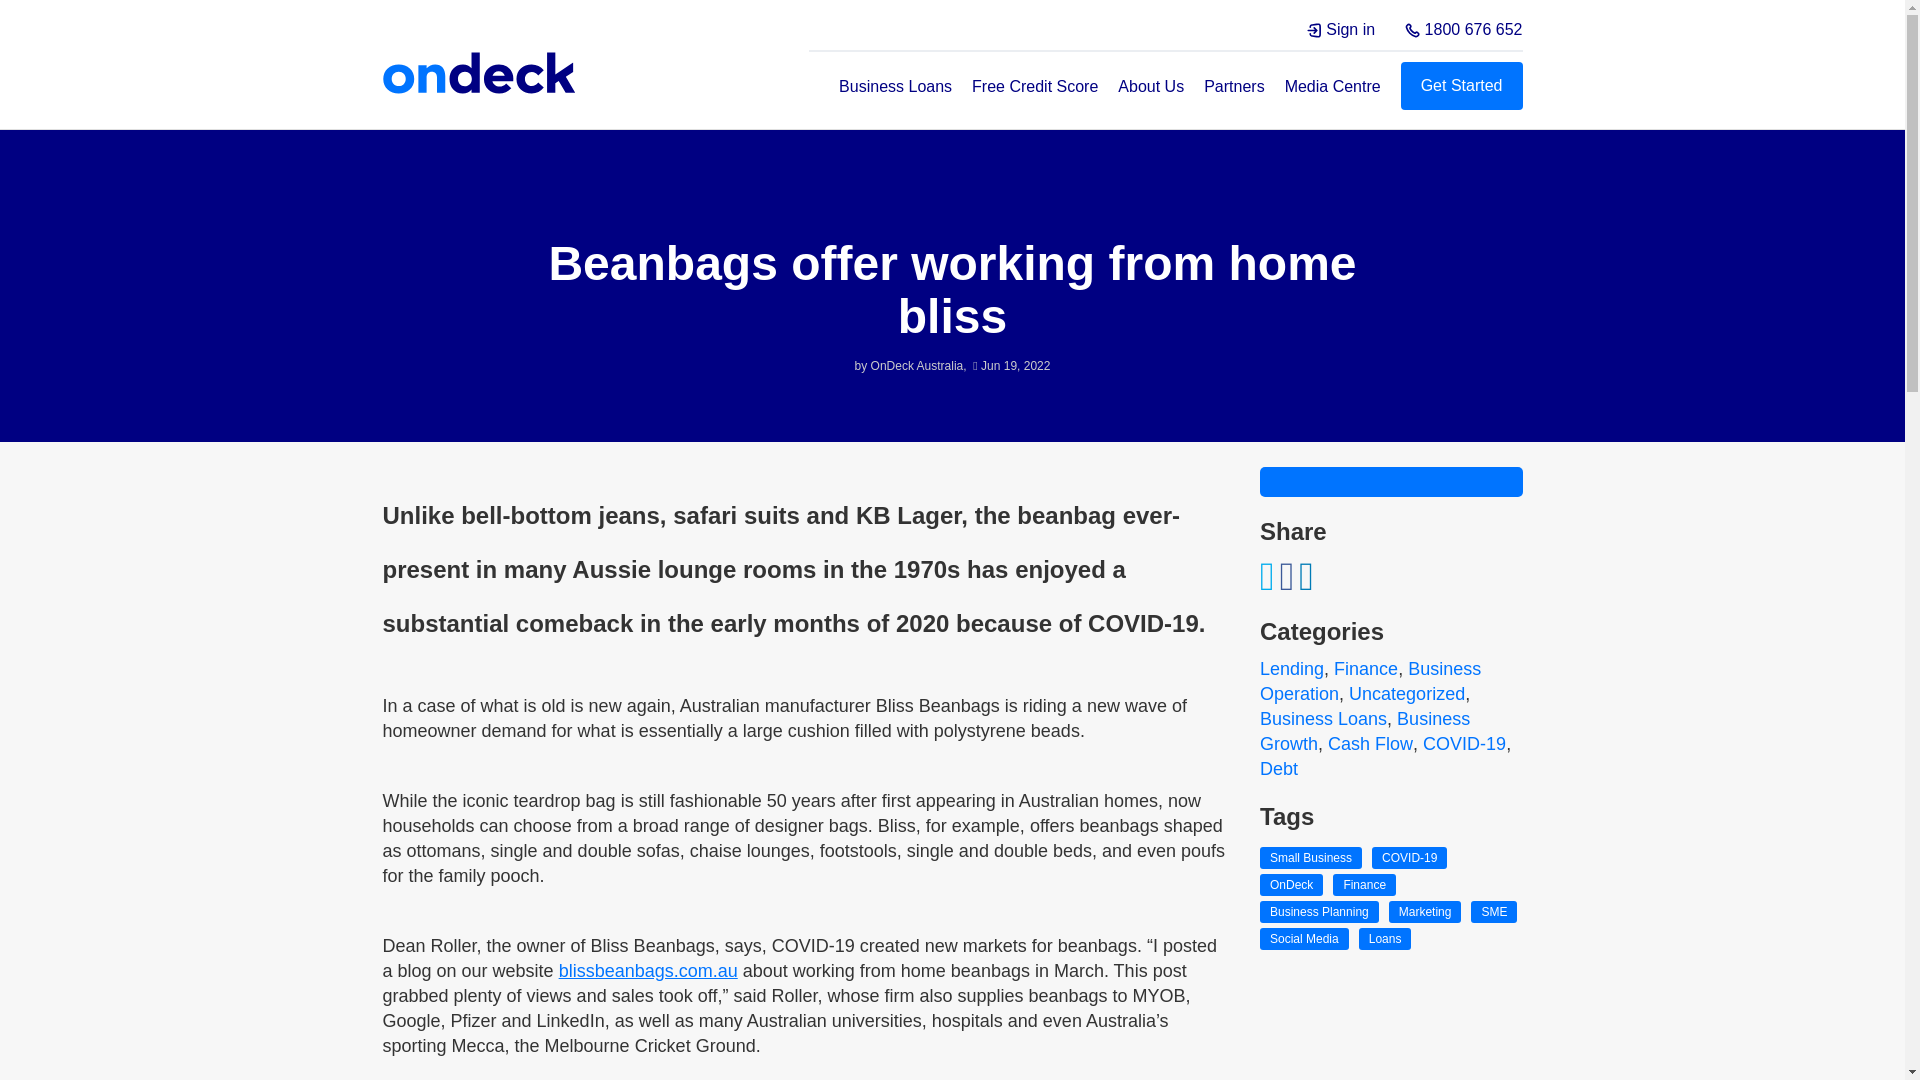 The height and width of the screenshot is (1080, 1920). Describe the element at coordinates (1034, 86) in the screenshot. I see `Free Credit Score` at that location.